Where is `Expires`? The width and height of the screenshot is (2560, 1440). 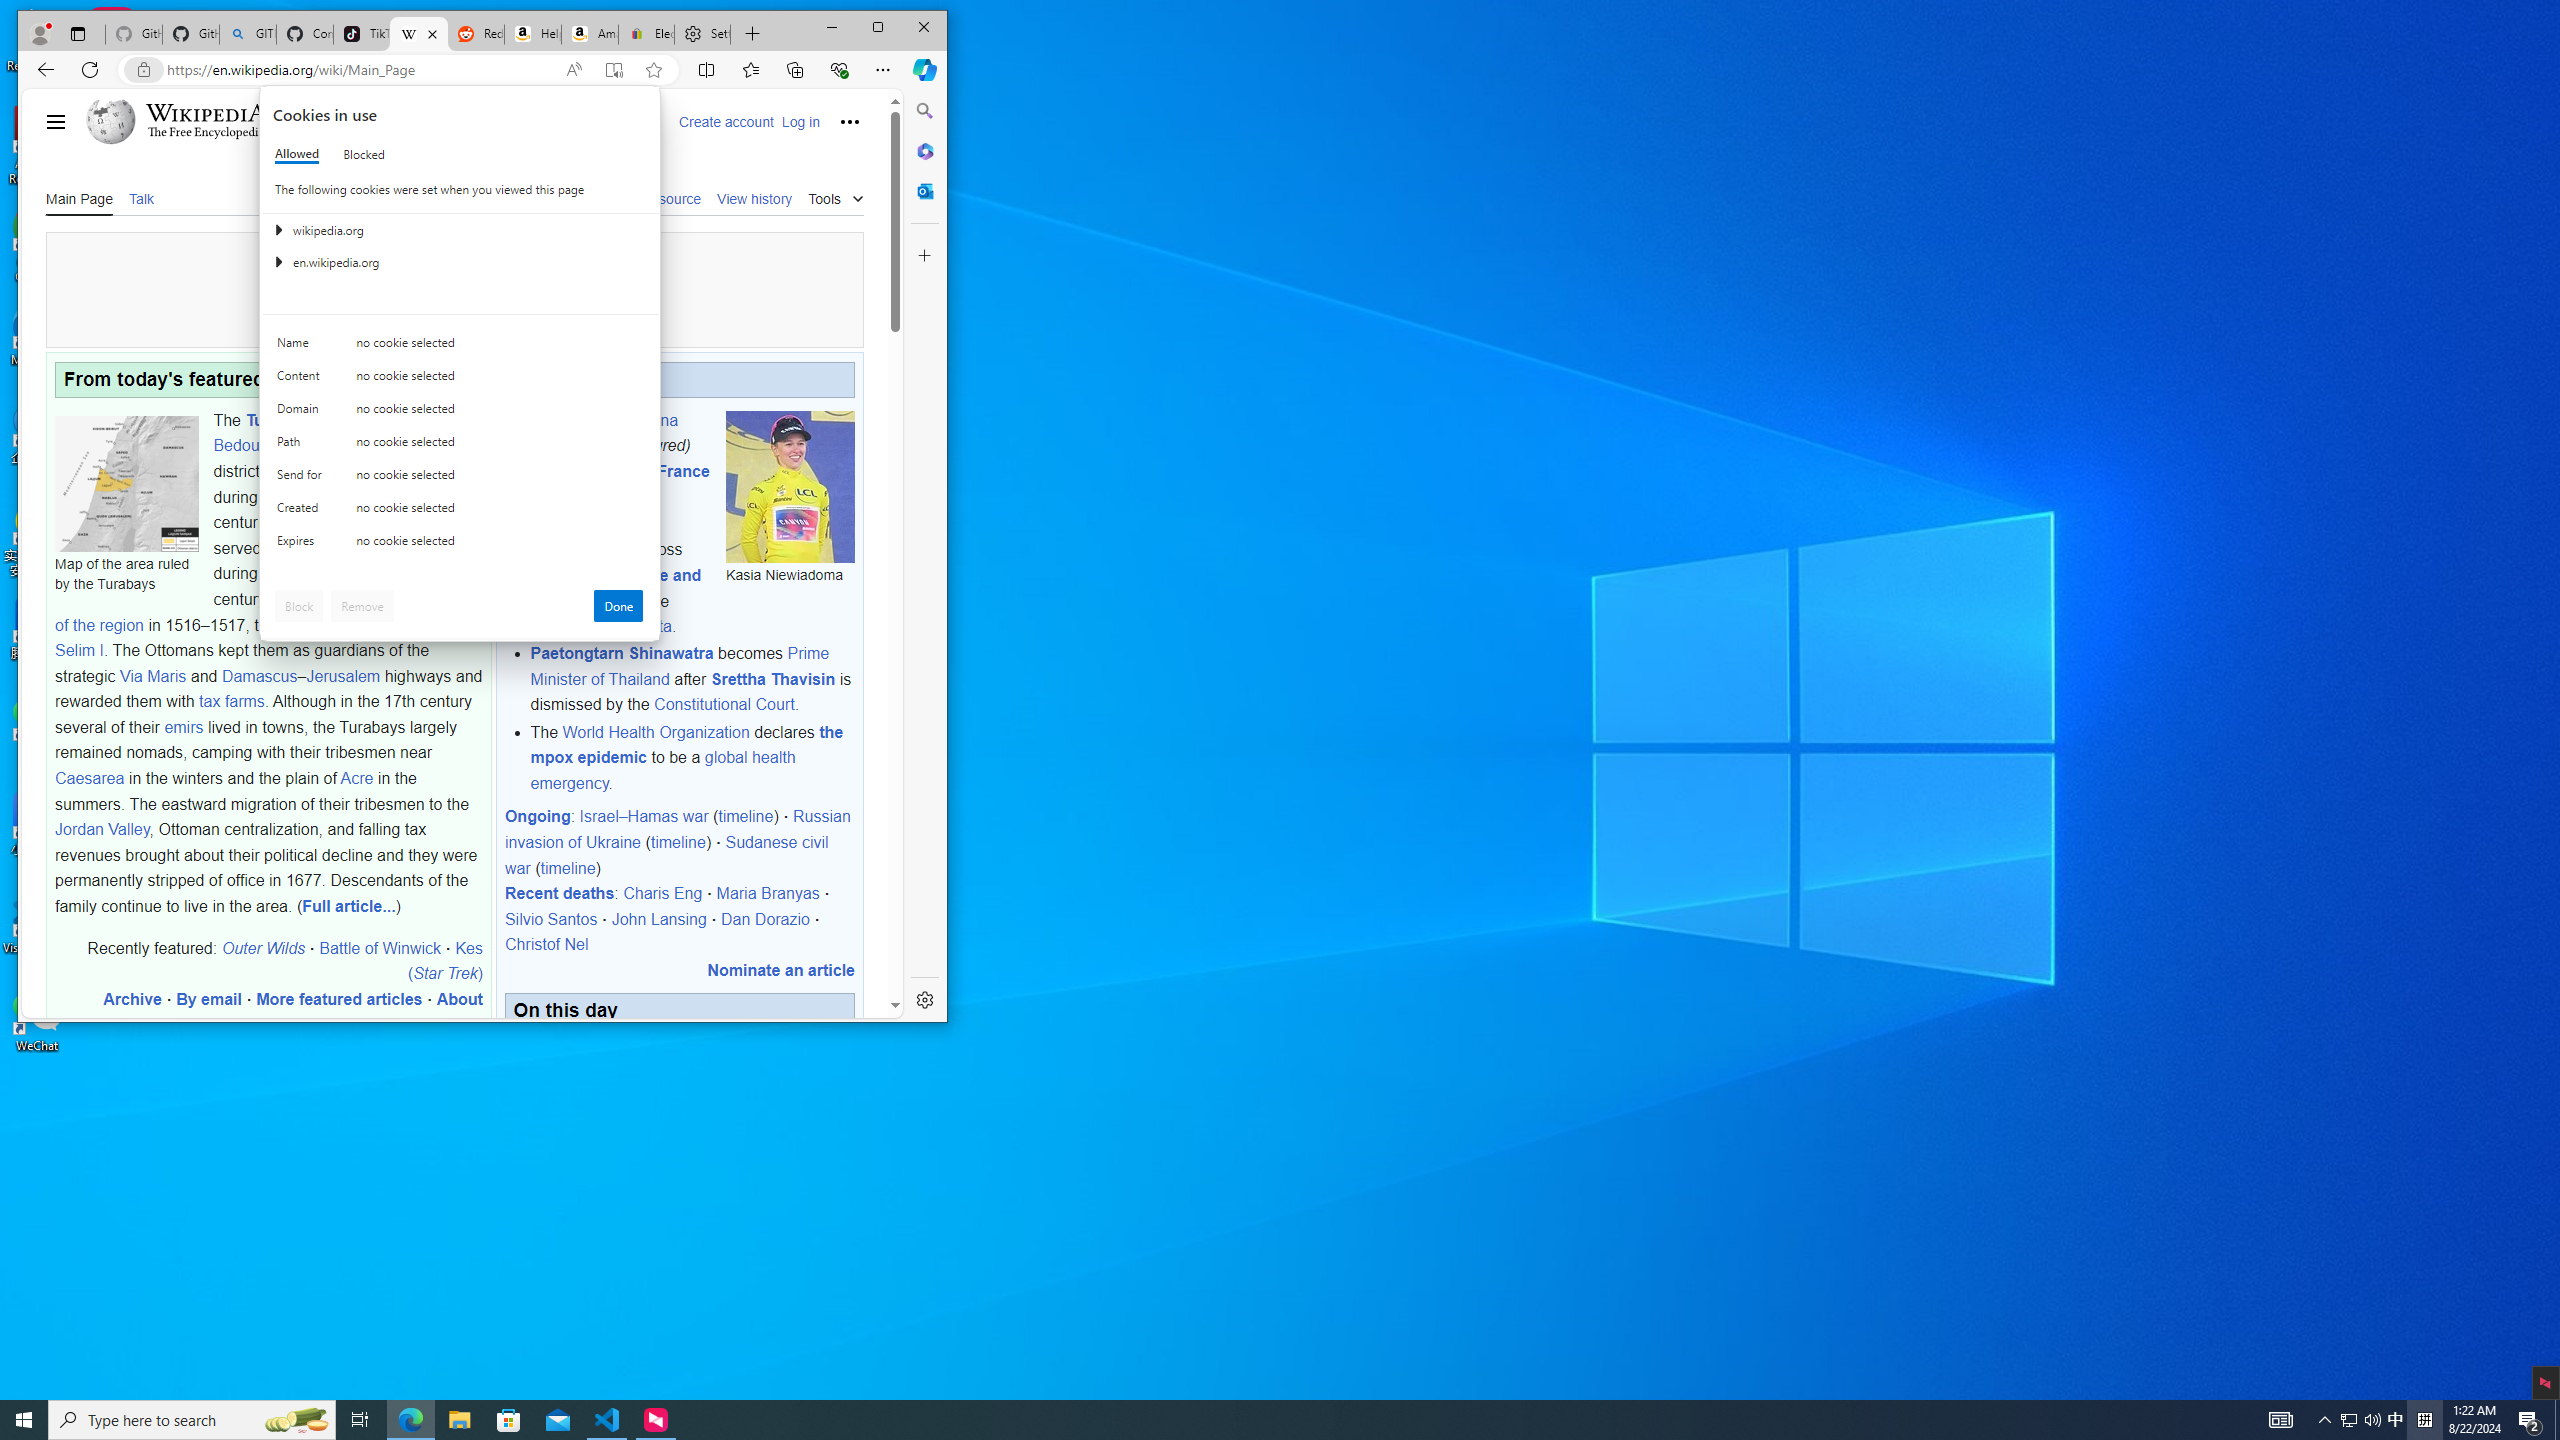 Expires is located at coordinates (303, 545).